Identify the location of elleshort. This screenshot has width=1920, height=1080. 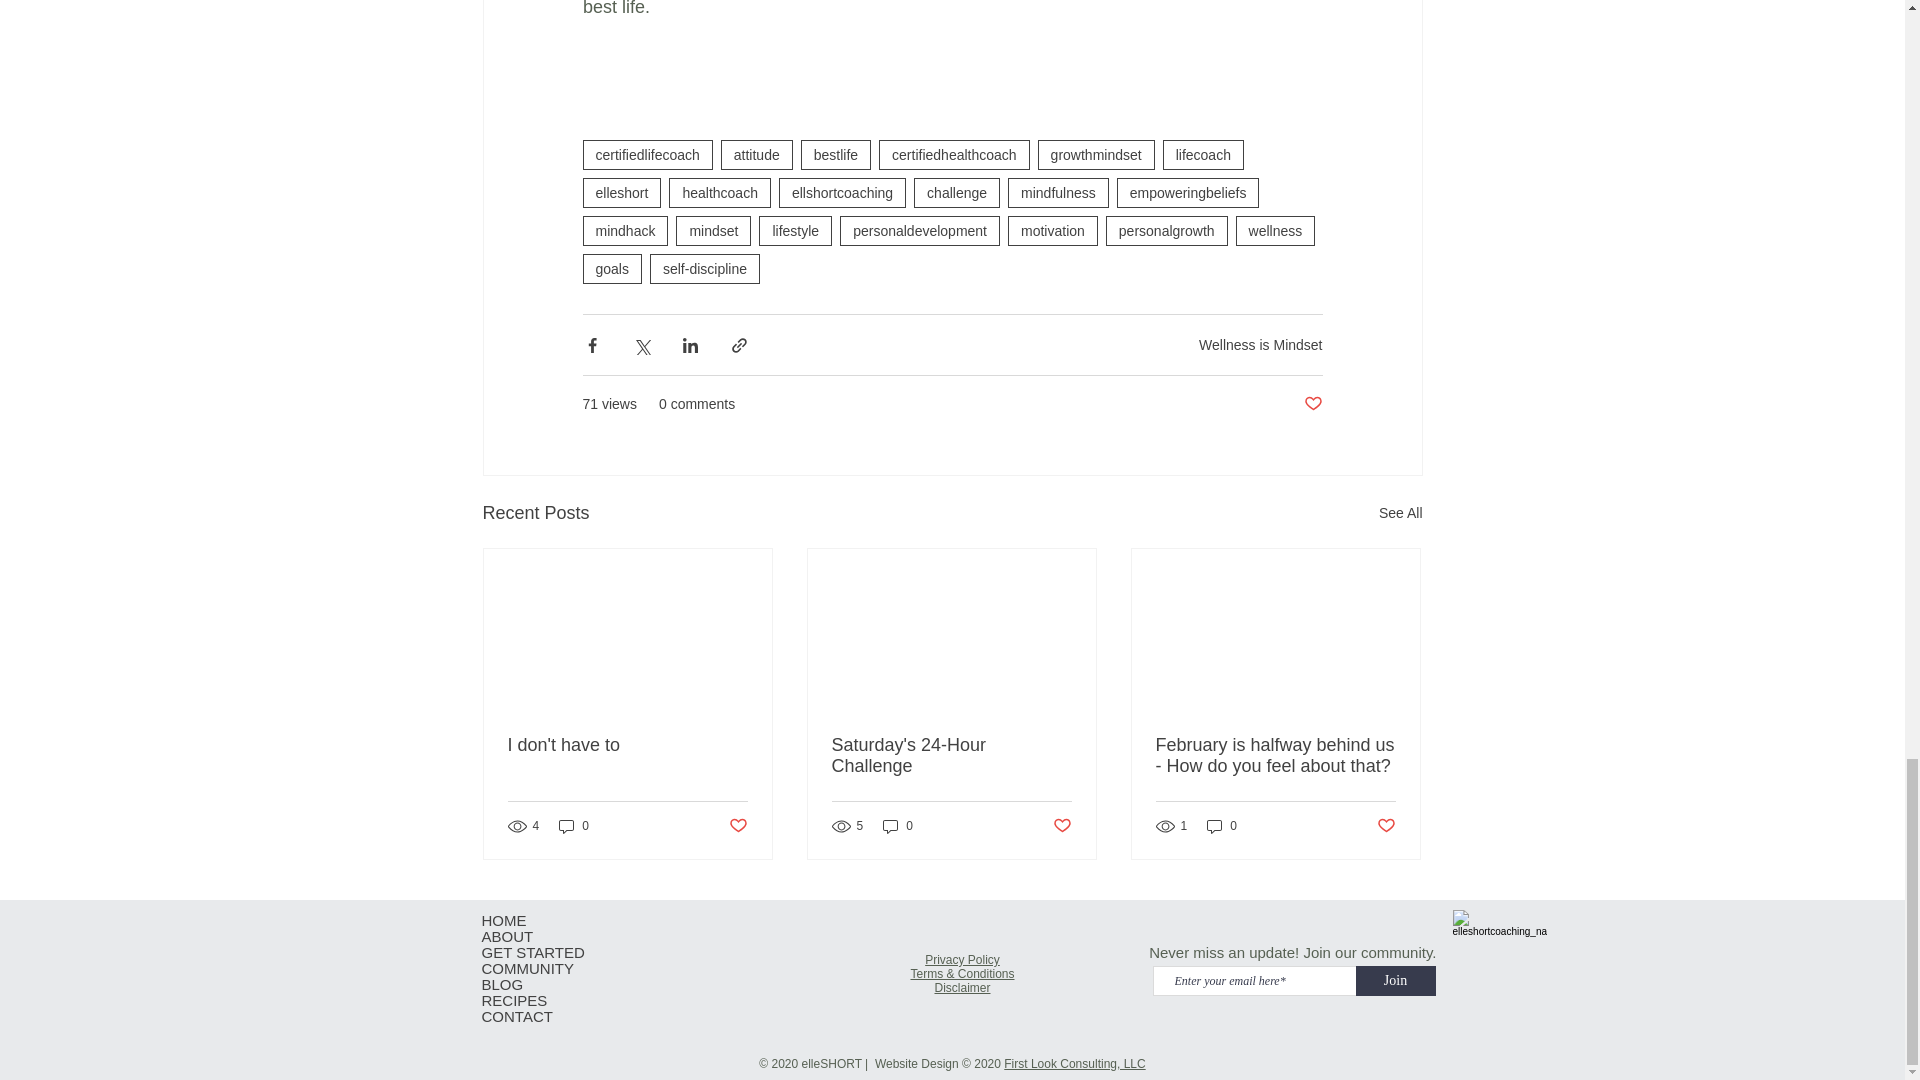
(620, 193).